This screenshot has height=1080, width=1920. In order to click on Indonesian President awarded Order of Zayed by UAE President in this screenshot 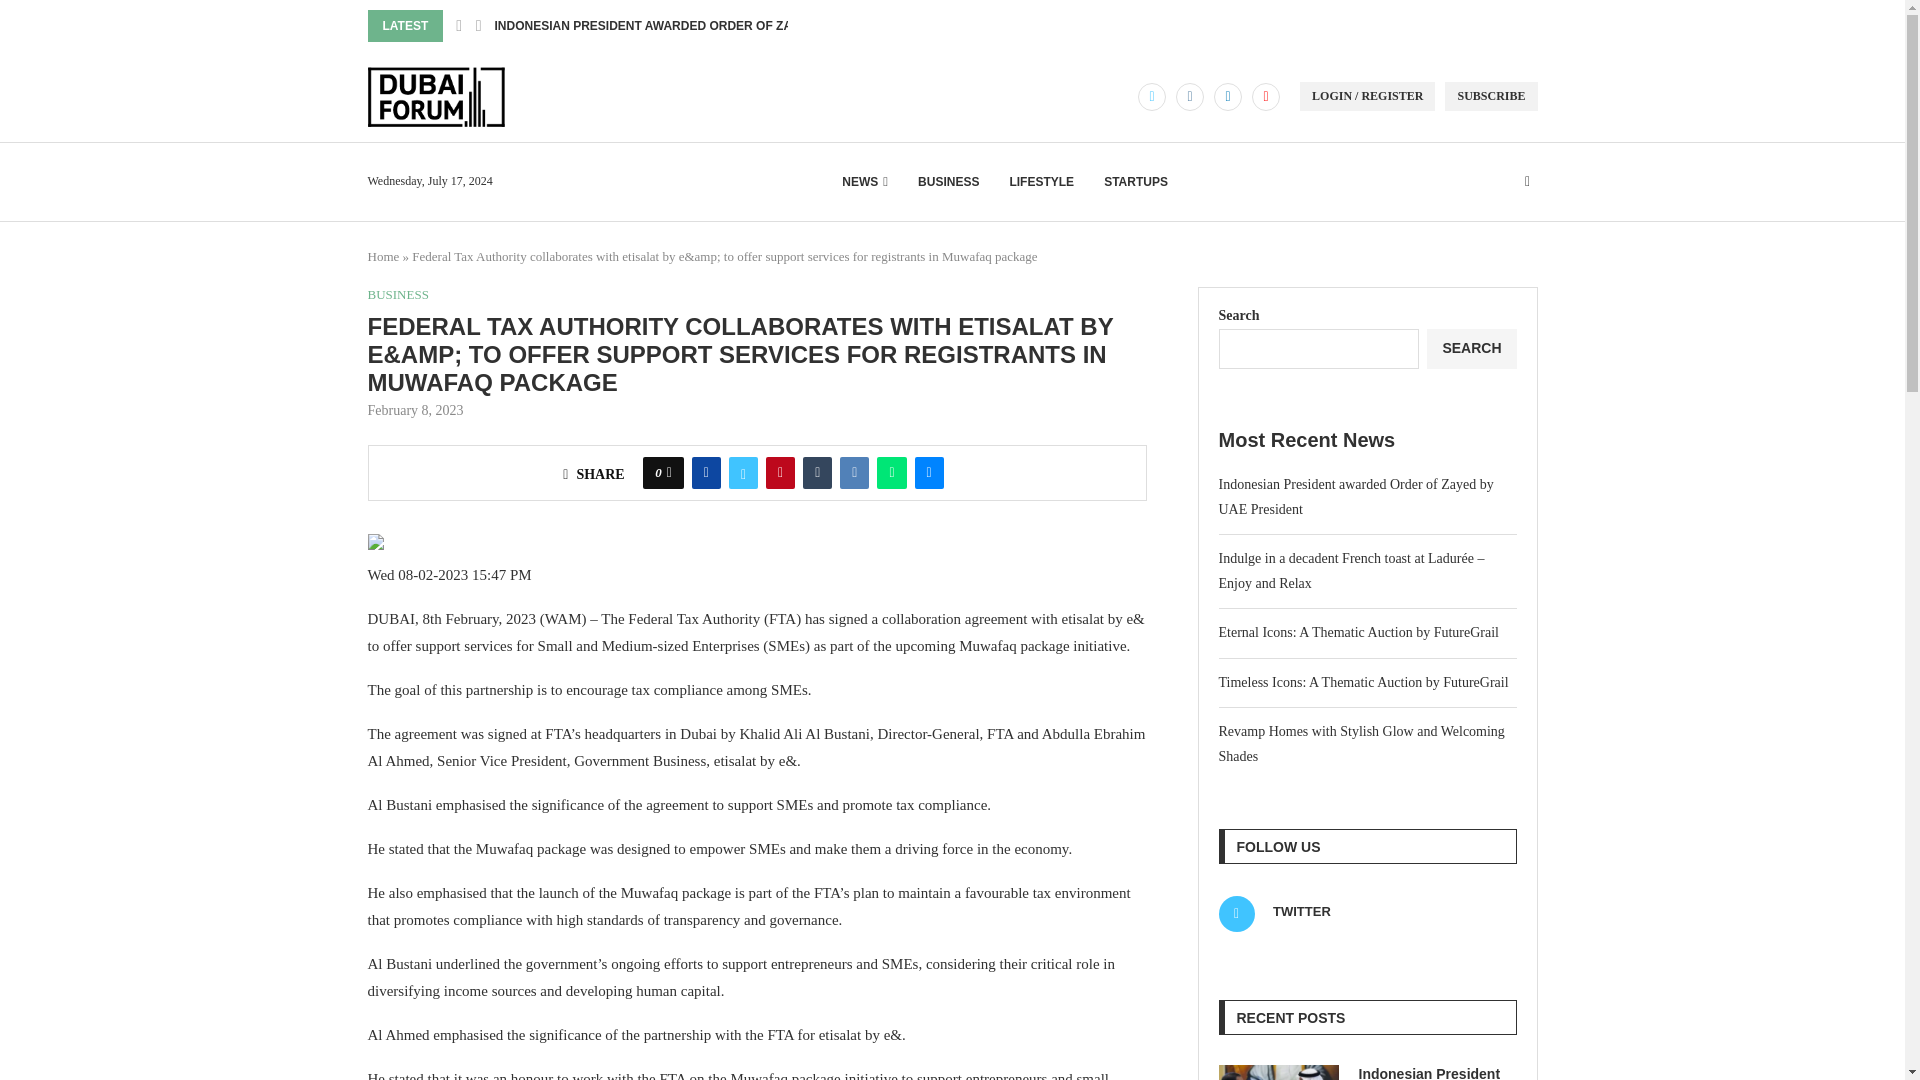, I will do `click(1436, 1072)`.